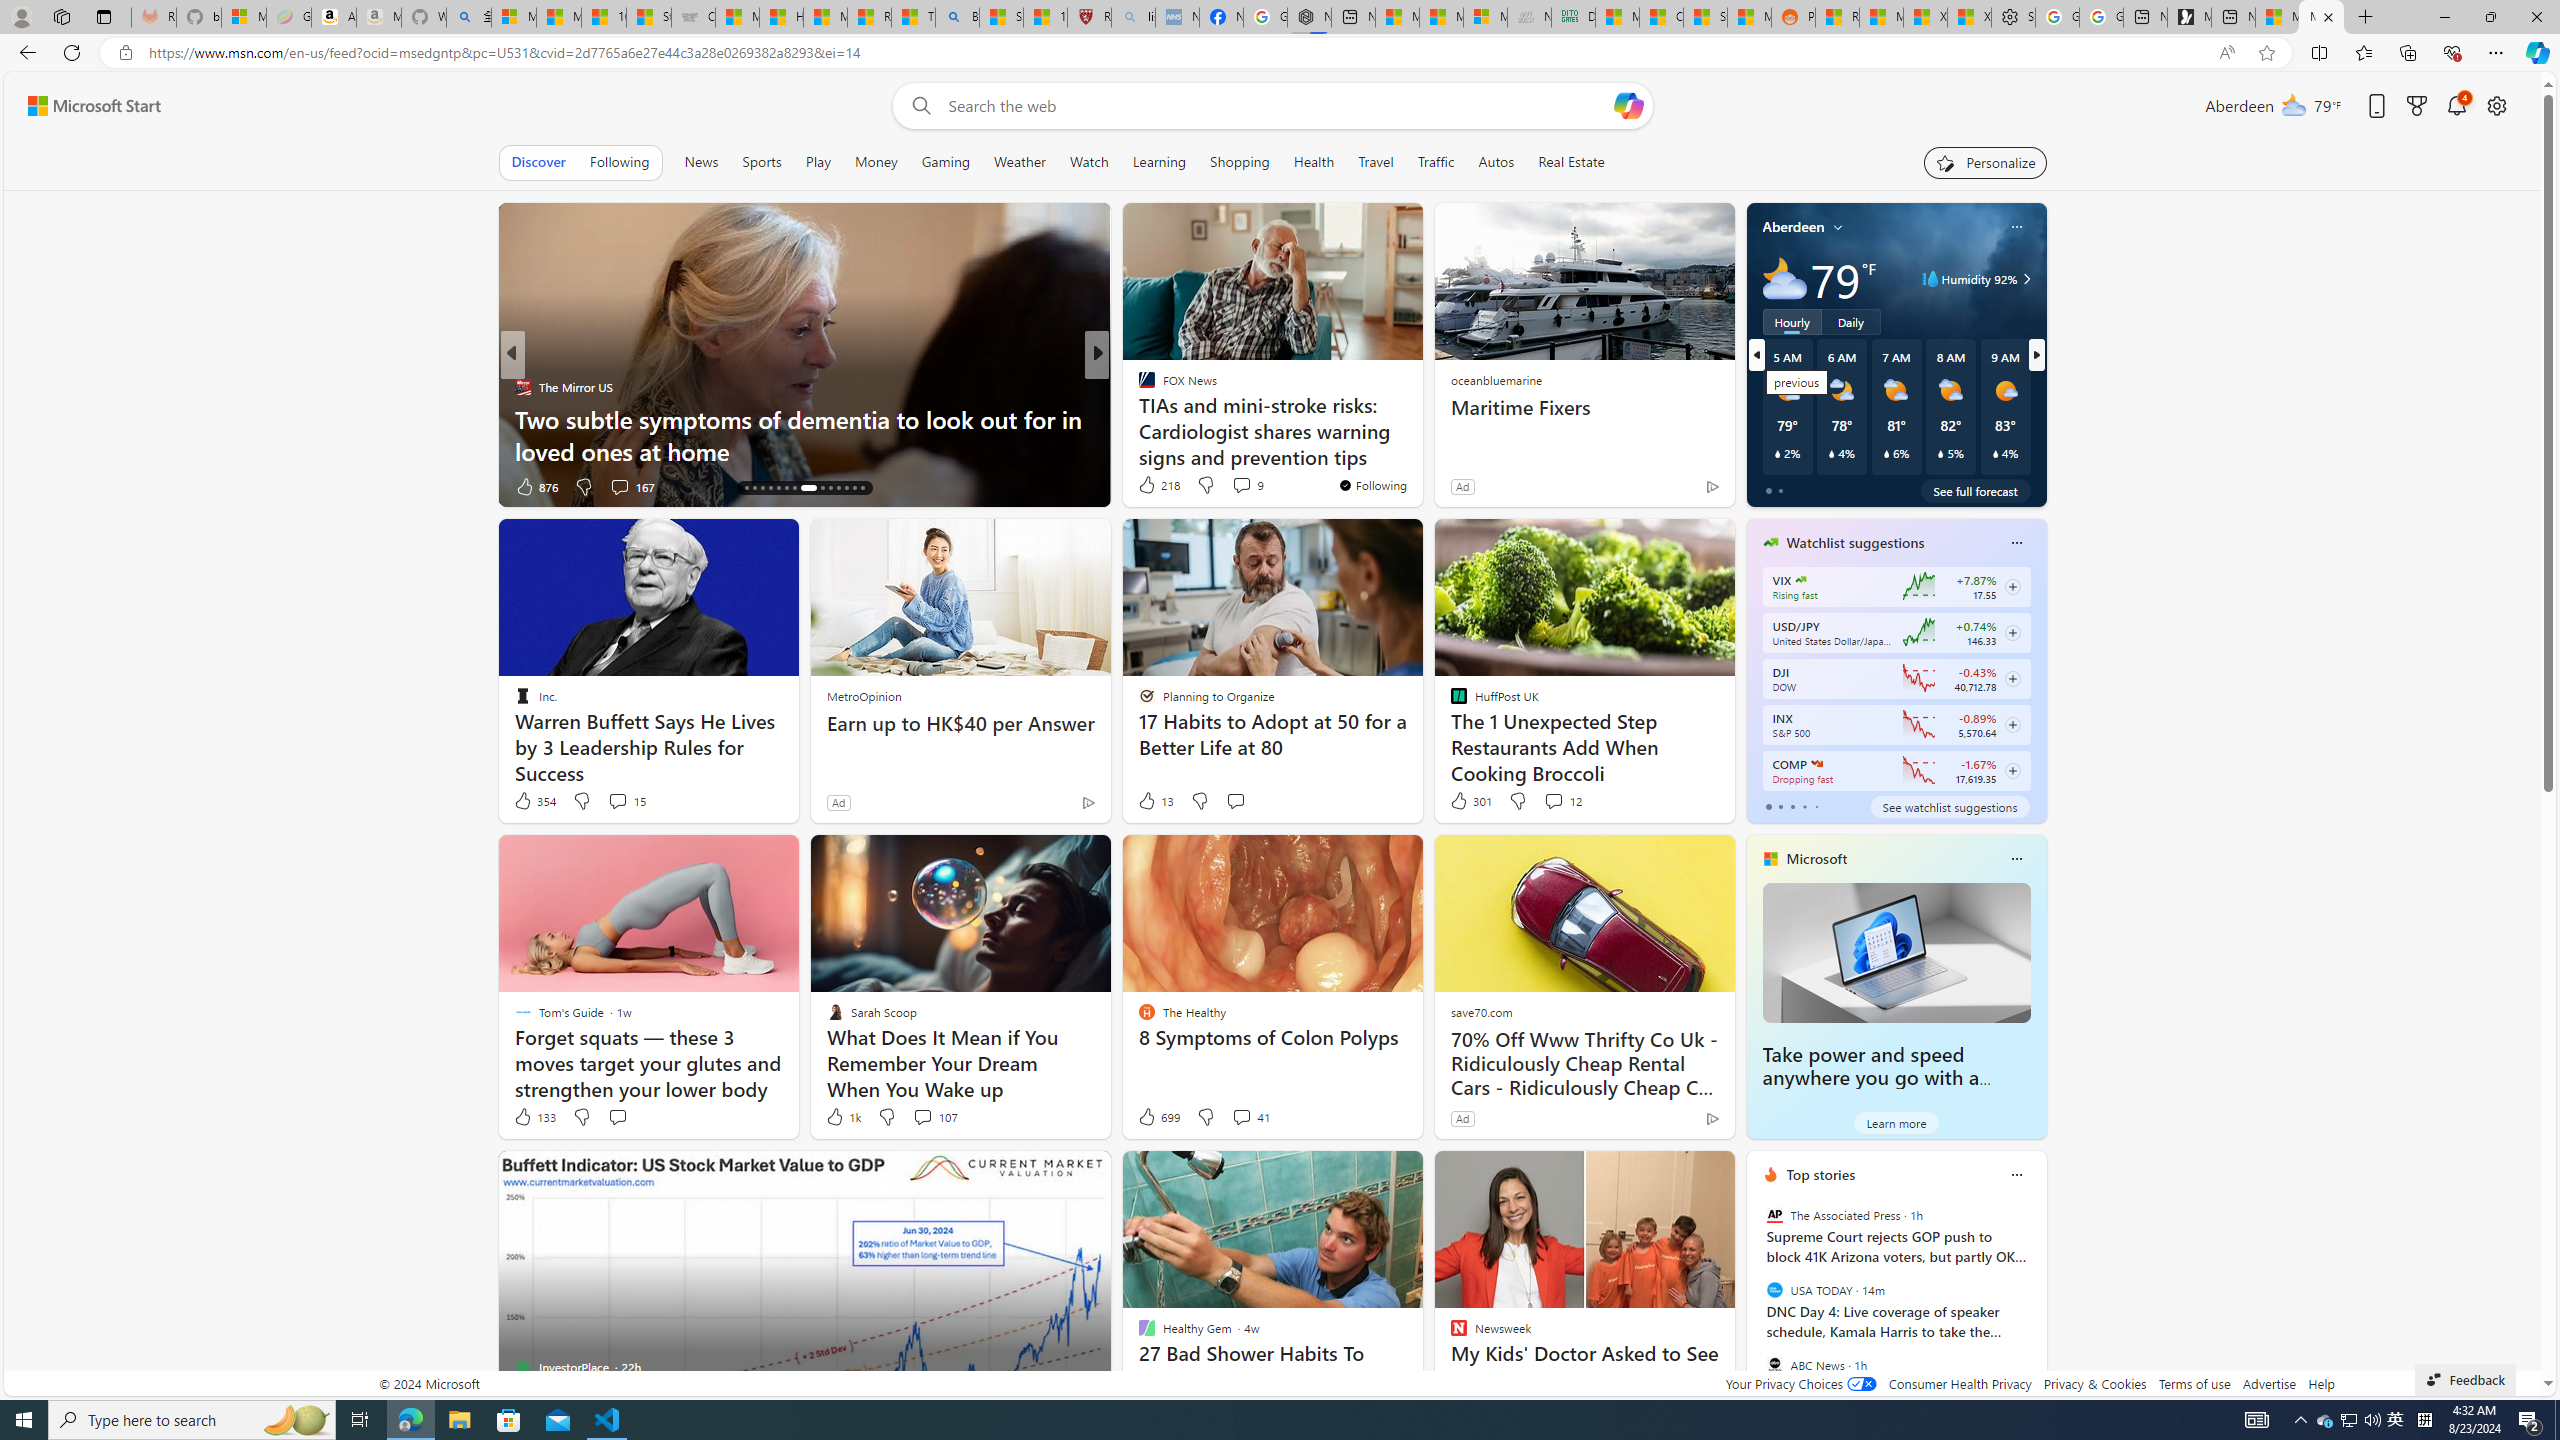  I want to click on AutomationID: tab-20, so click(786, 488).